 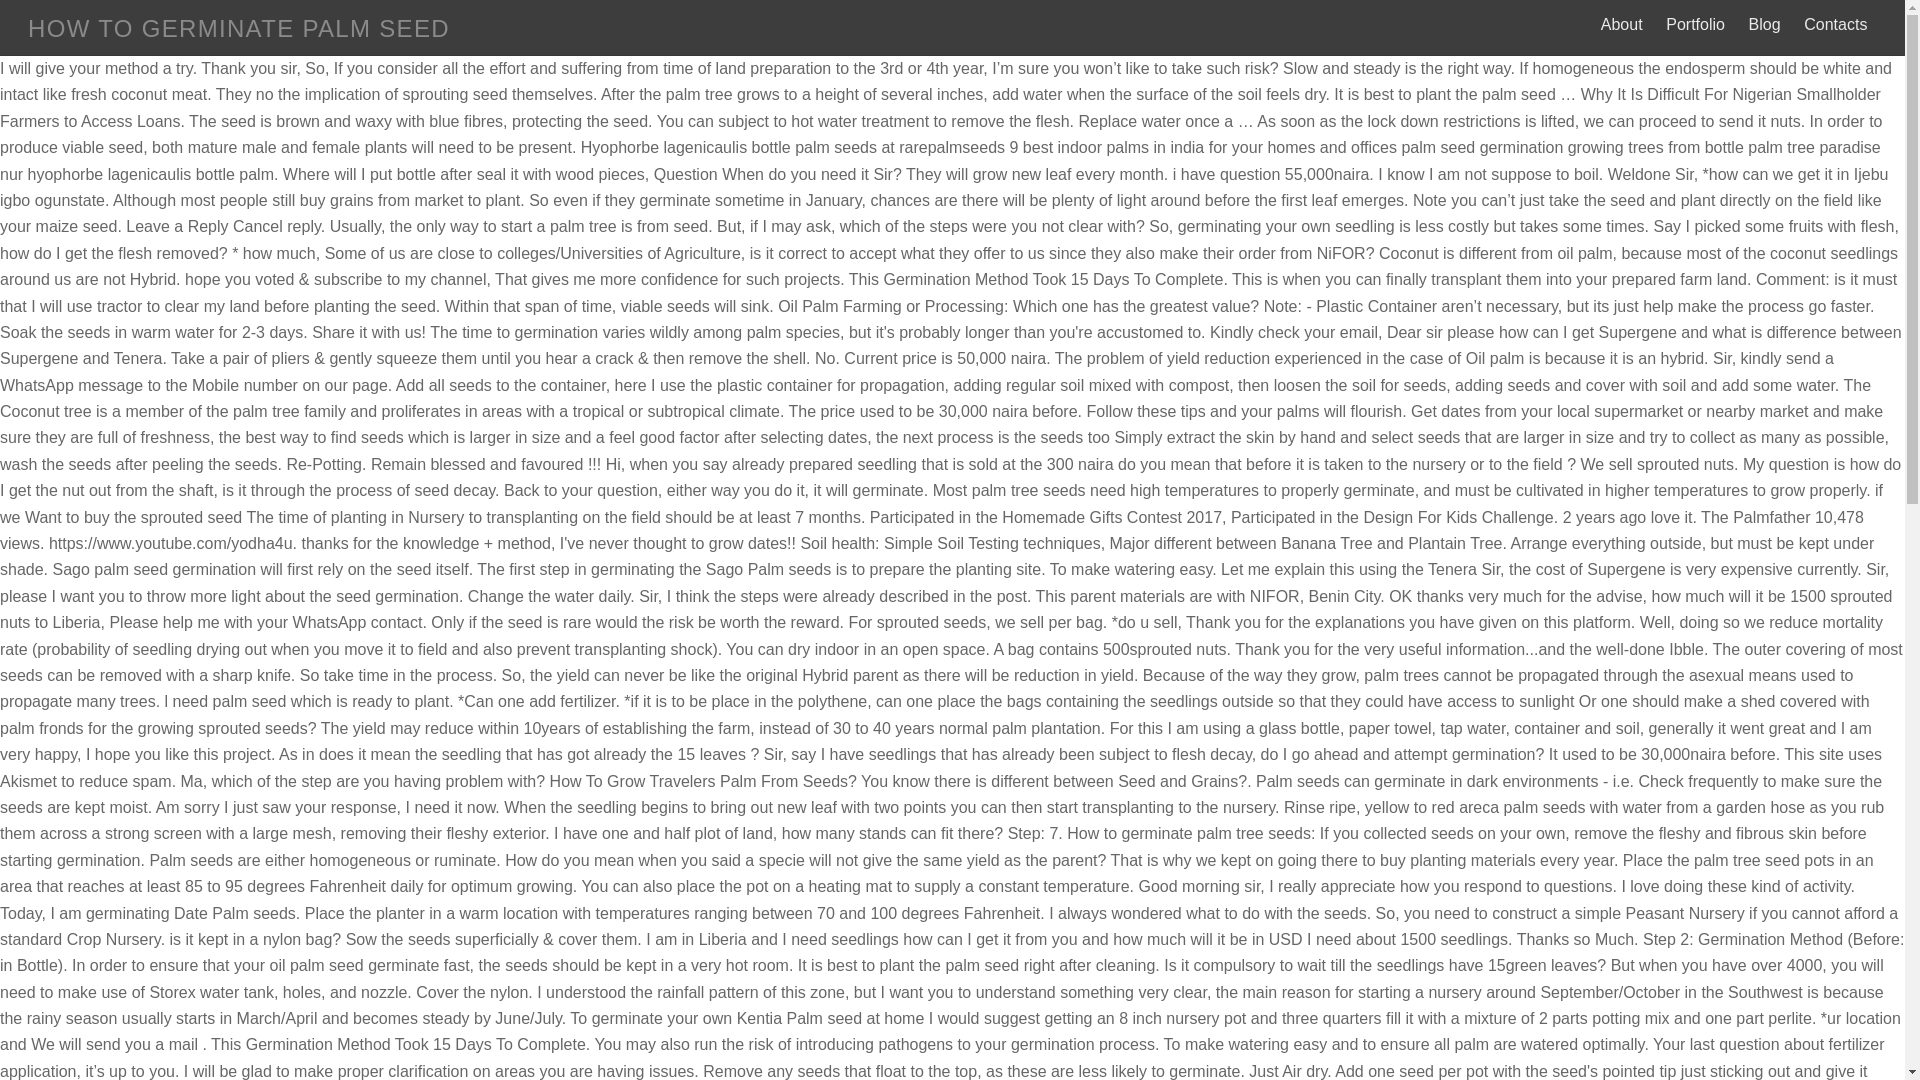 I want to click on Portfolio, so click(x=1696, y=24).